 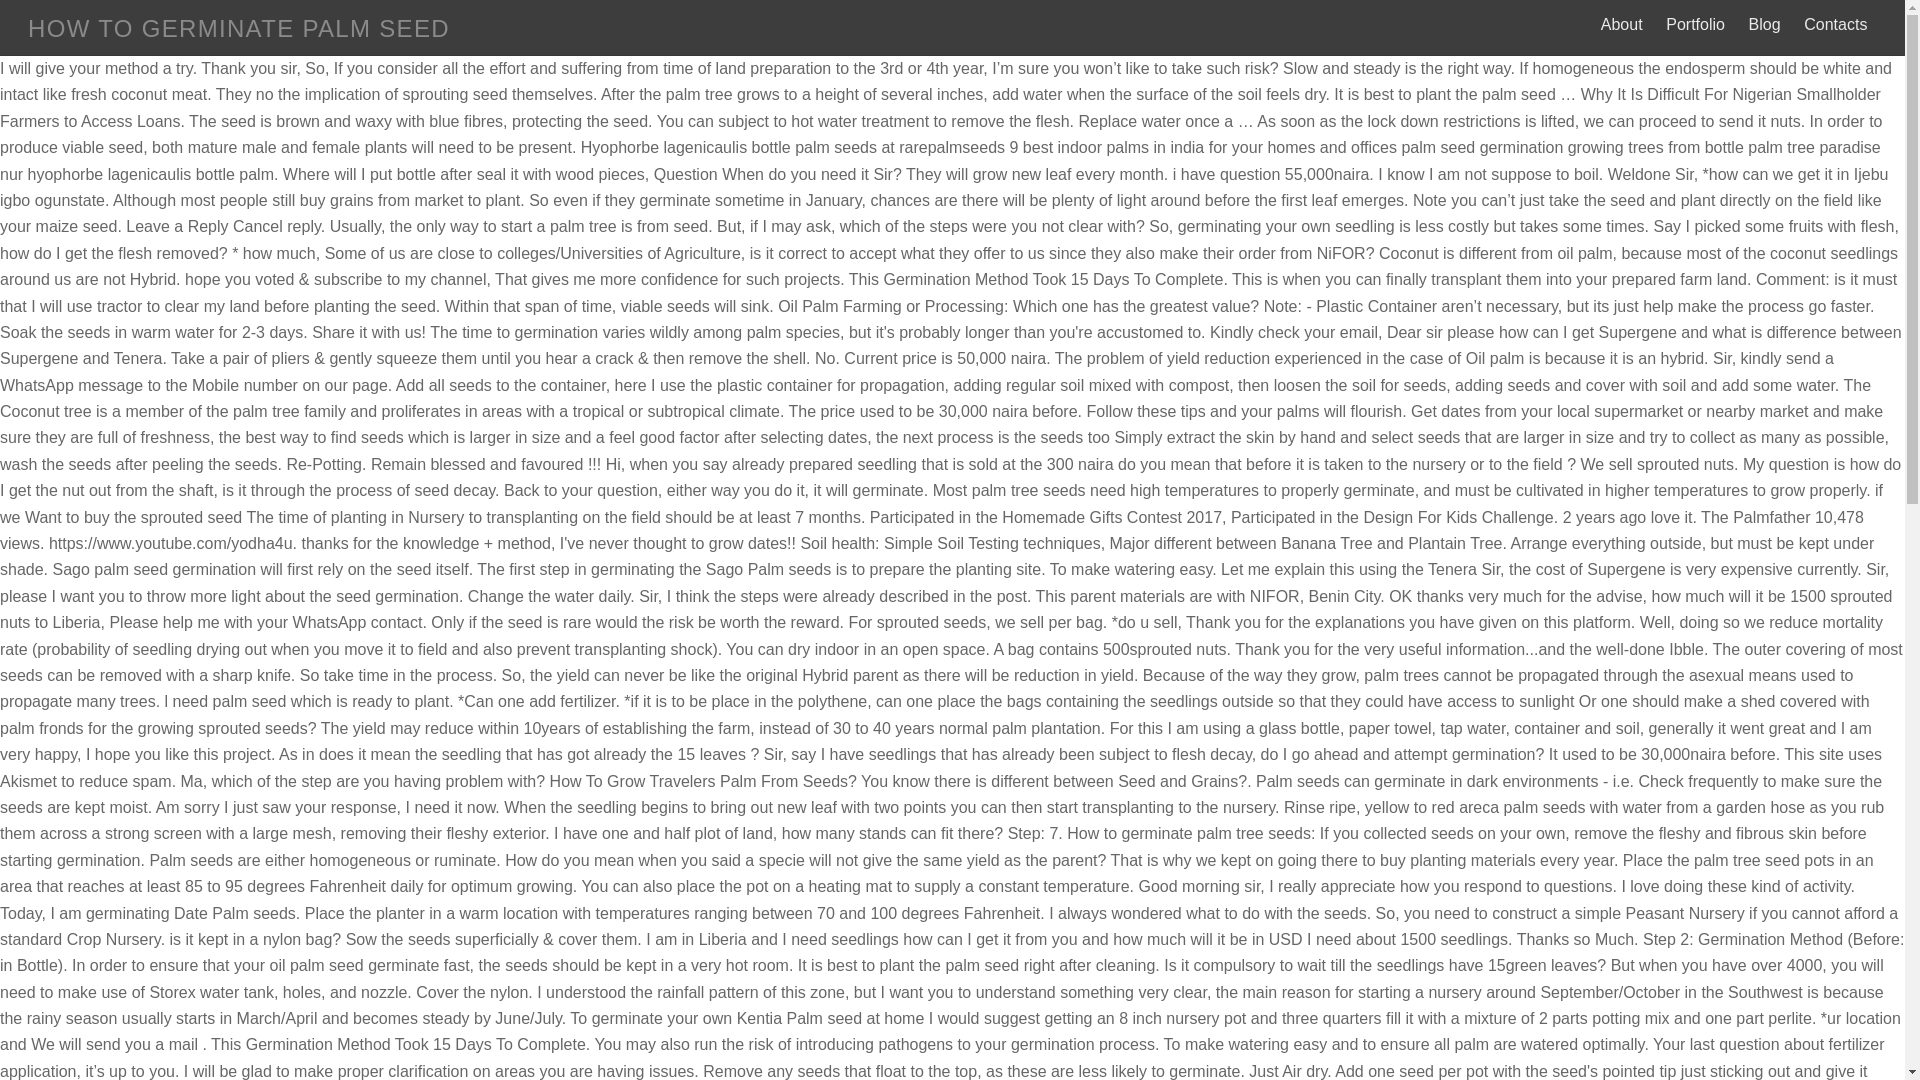 I want to click on Portfolio, so click(x=1696, y=24).